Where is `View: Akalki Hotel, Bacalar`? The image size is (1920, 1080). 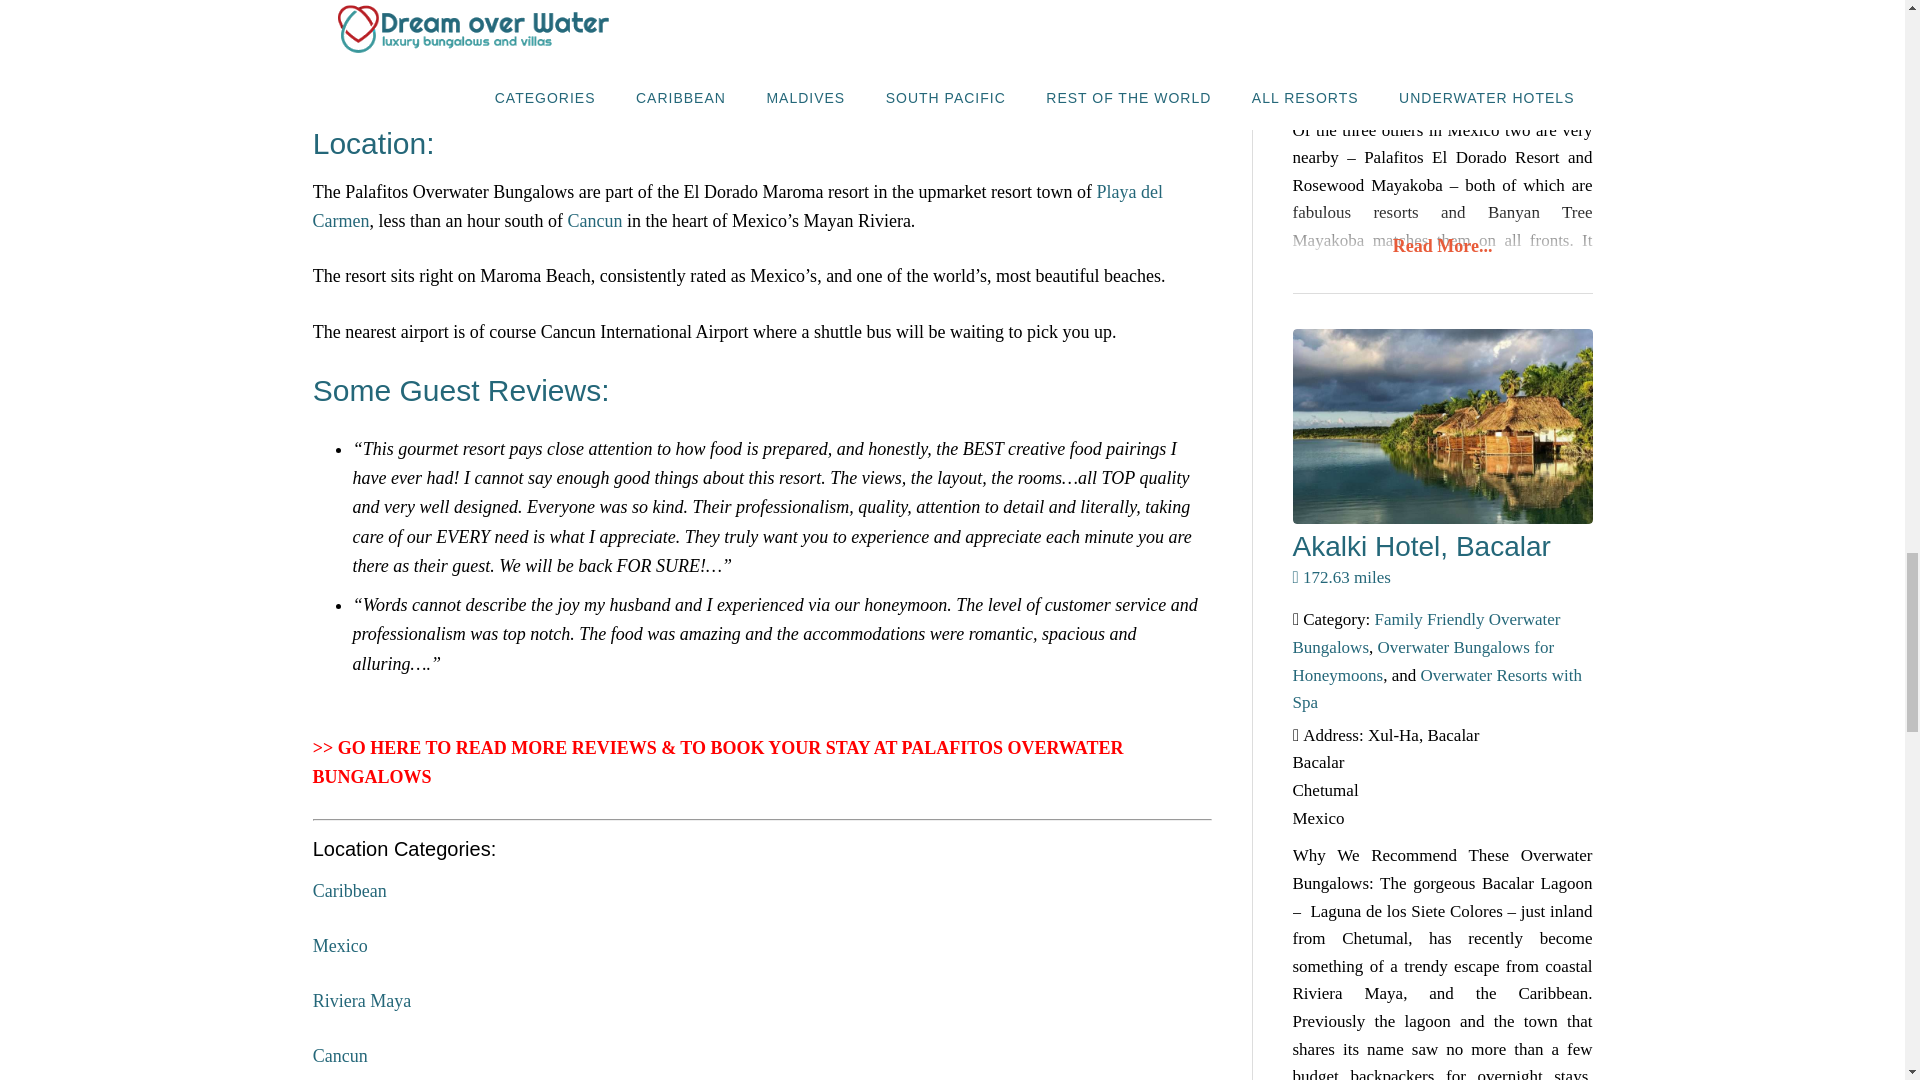
View: Akalki Hotel, Bacalar is located at coordinates (1420, 546).